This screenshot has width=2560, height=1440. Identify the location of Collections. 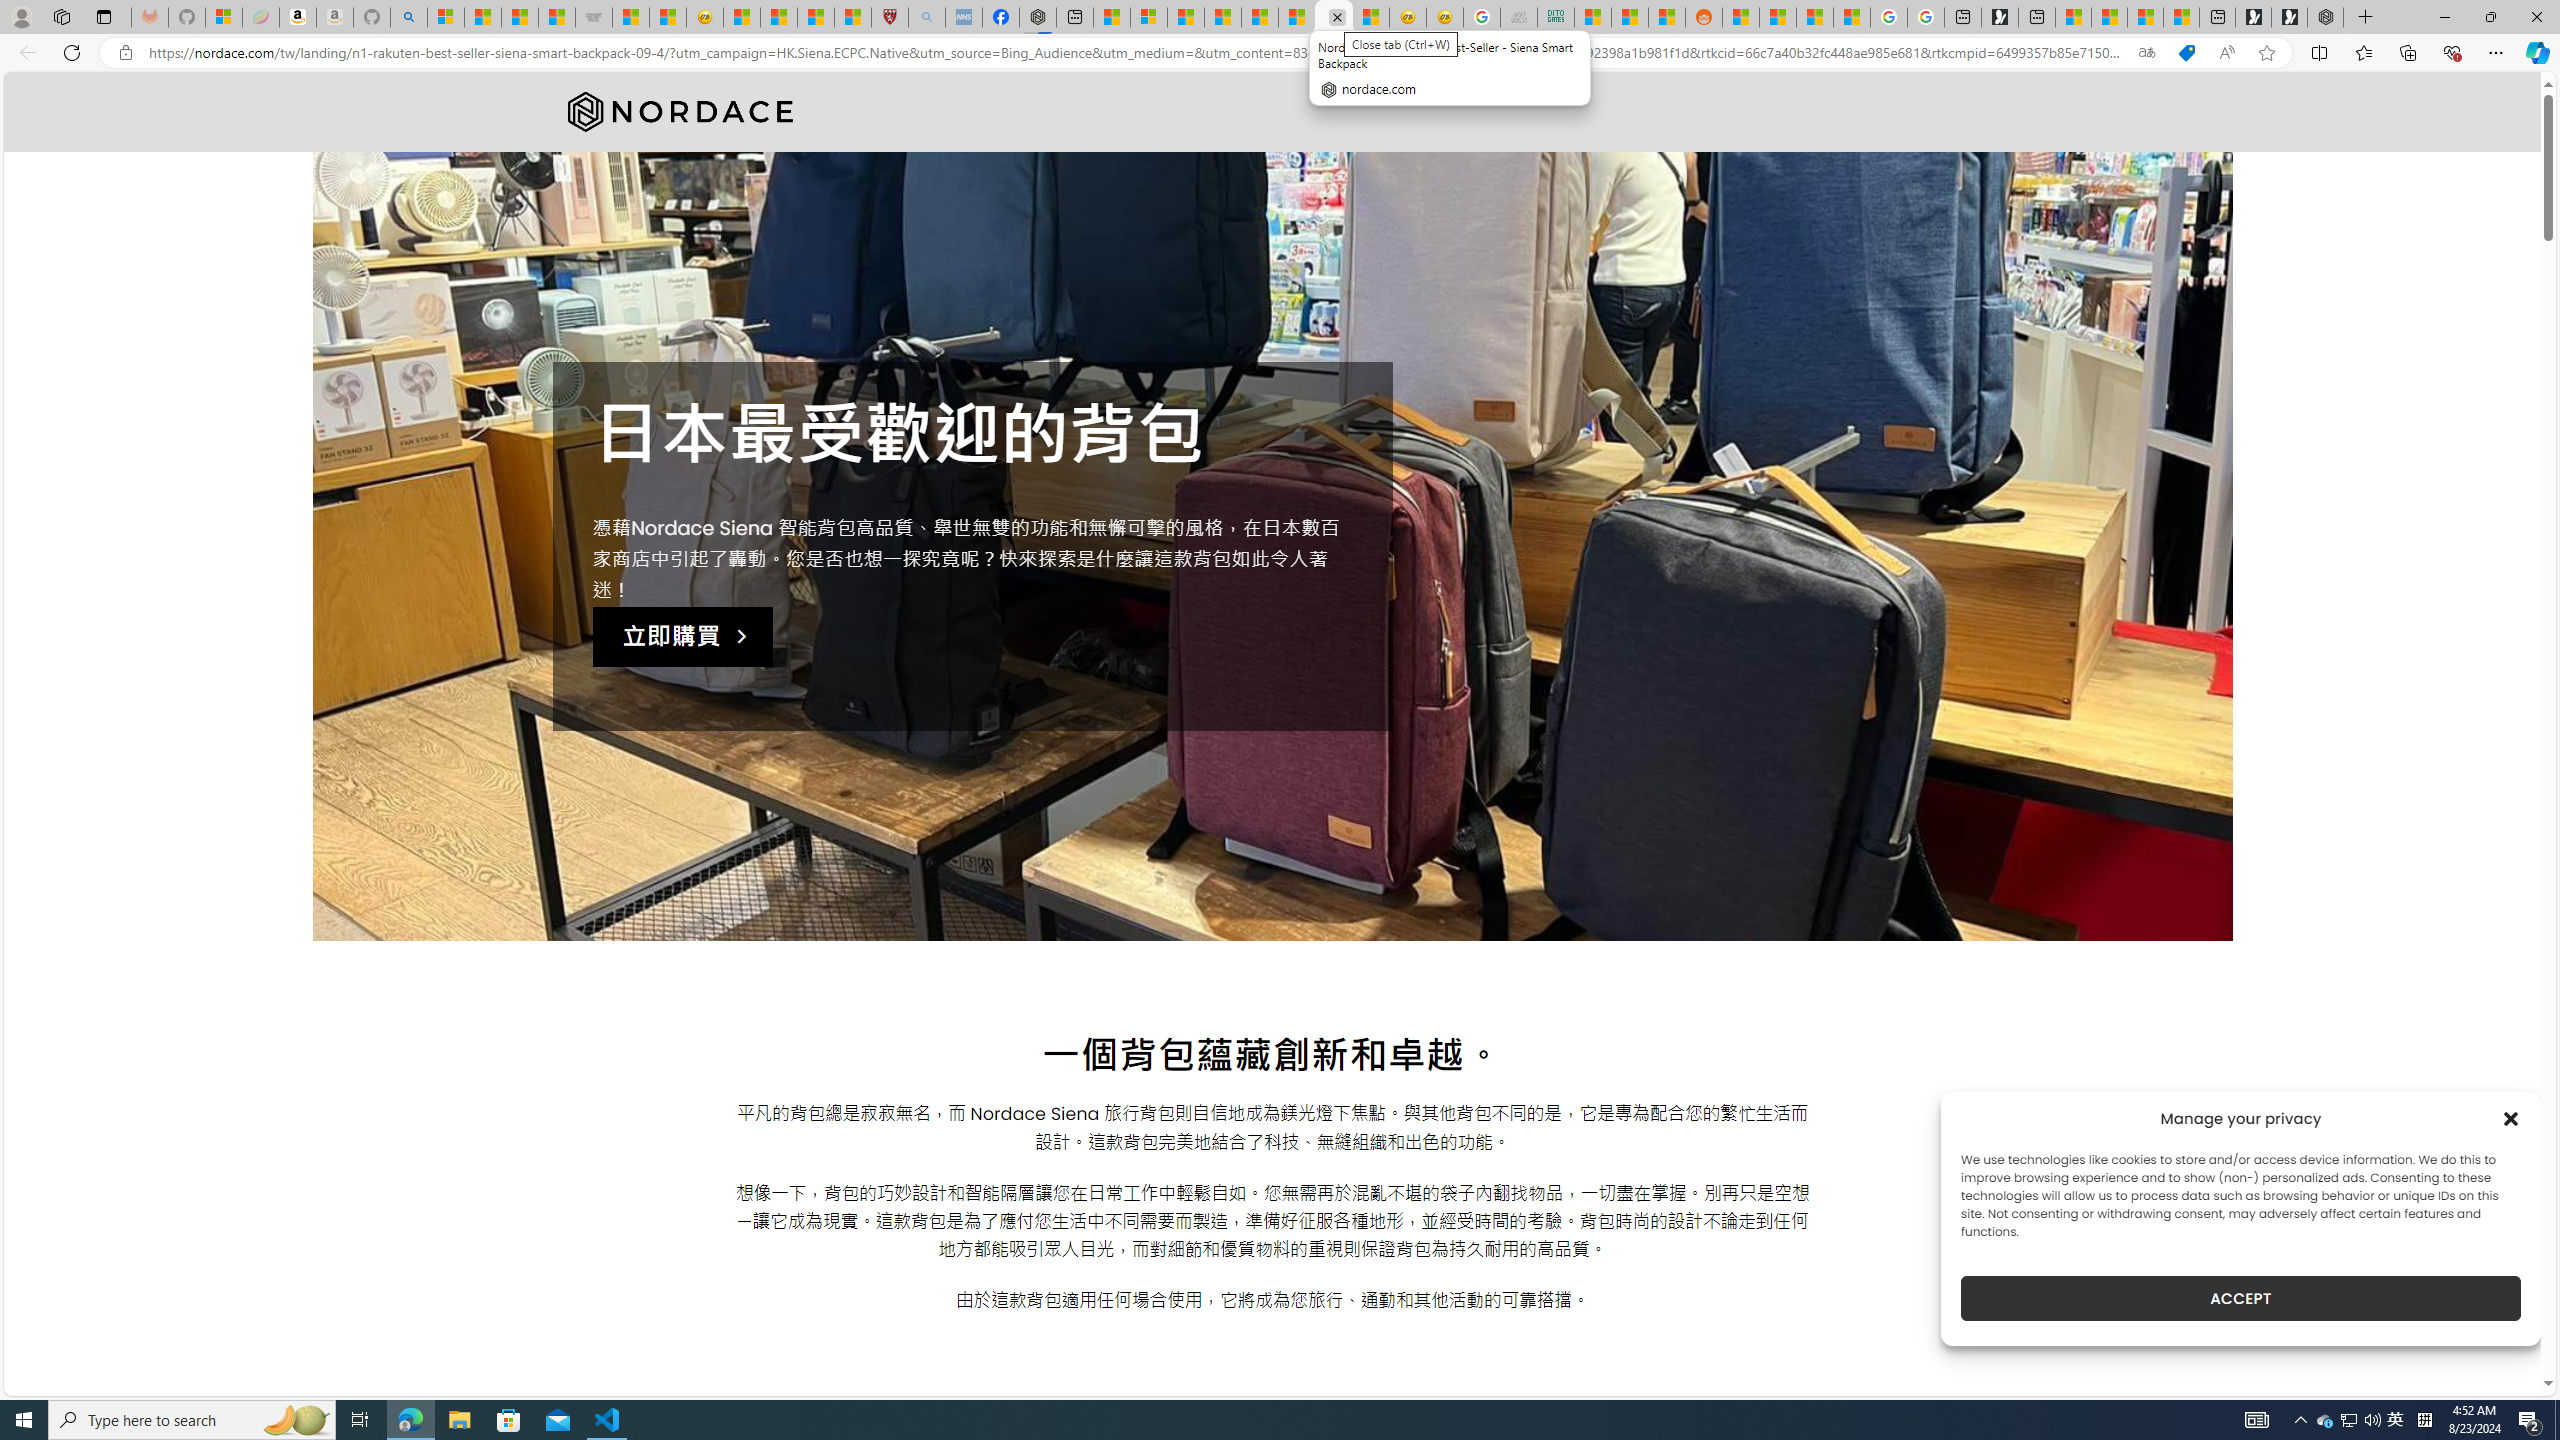
(2407, 52).